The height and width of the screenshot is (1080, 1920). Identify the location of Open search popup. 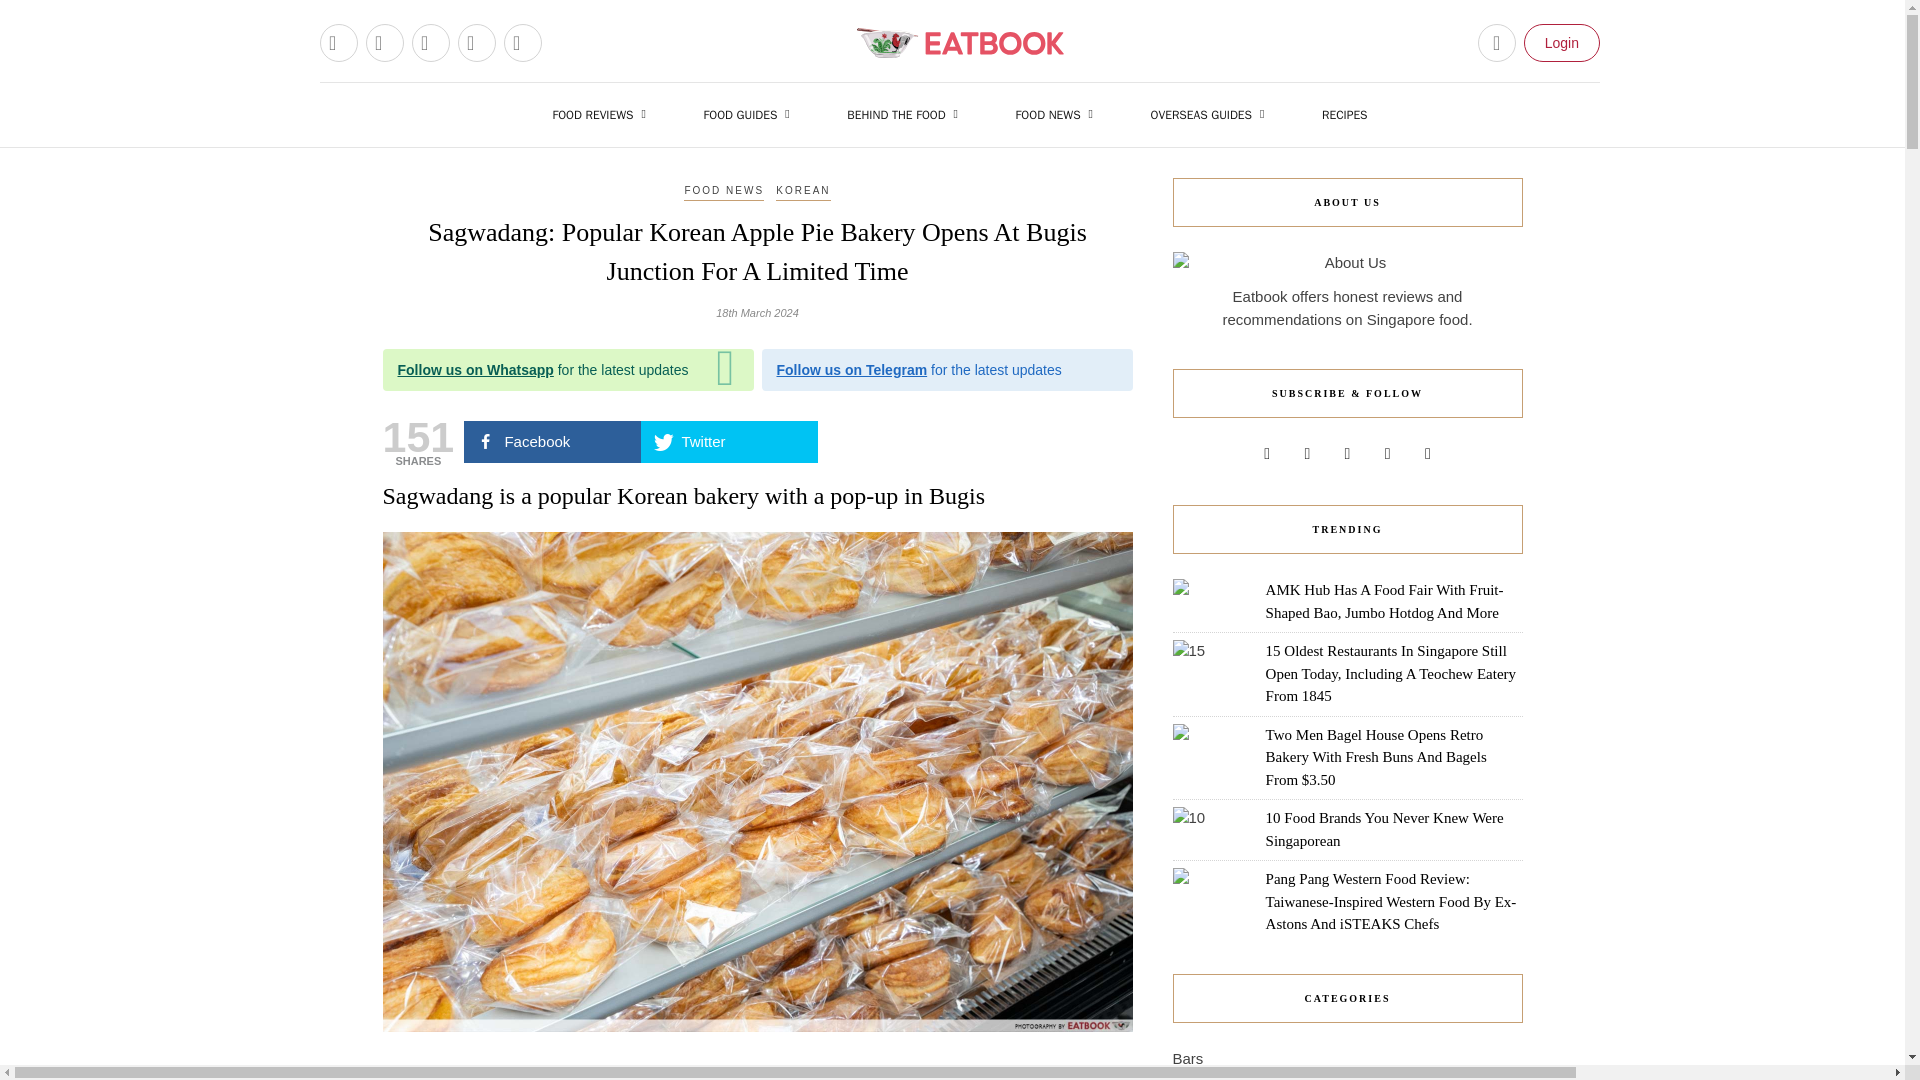
(1497, 42).